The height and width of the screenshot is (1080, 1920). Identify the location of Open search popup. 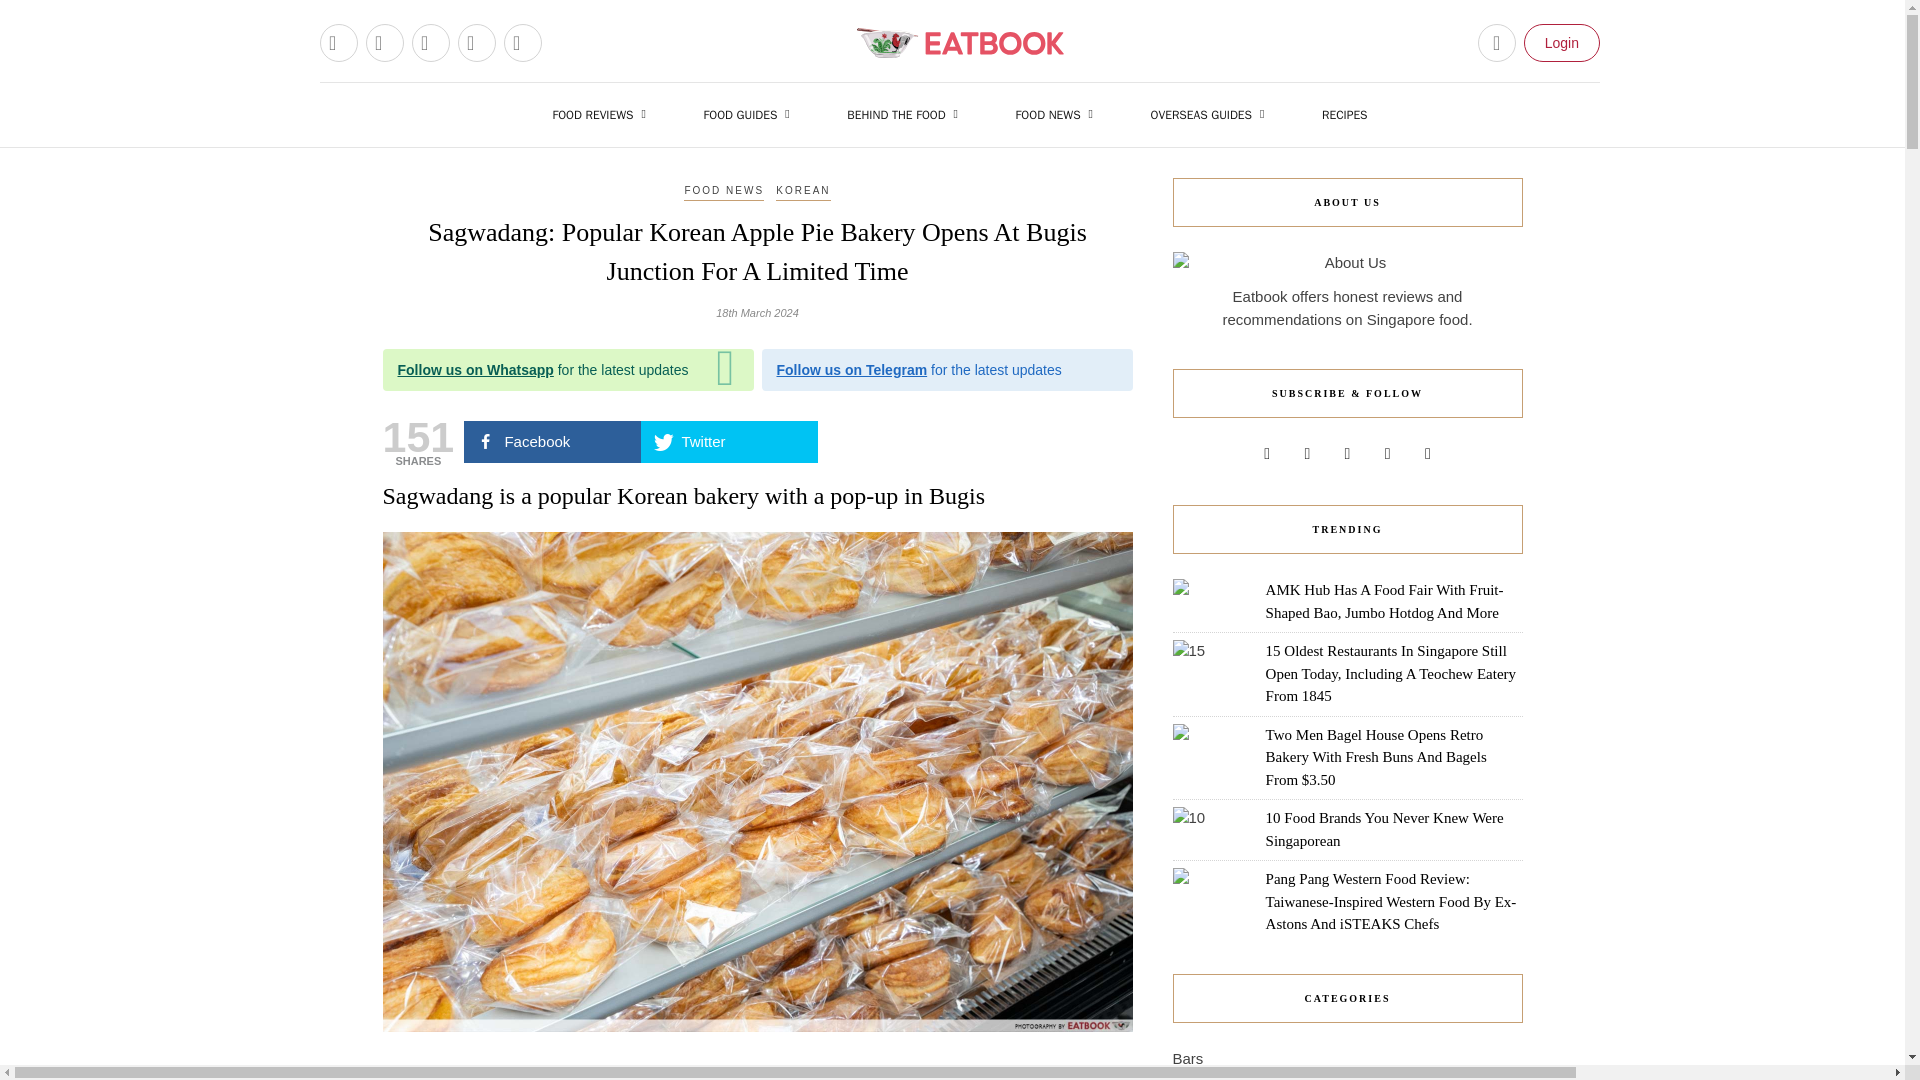
(1497, 42).